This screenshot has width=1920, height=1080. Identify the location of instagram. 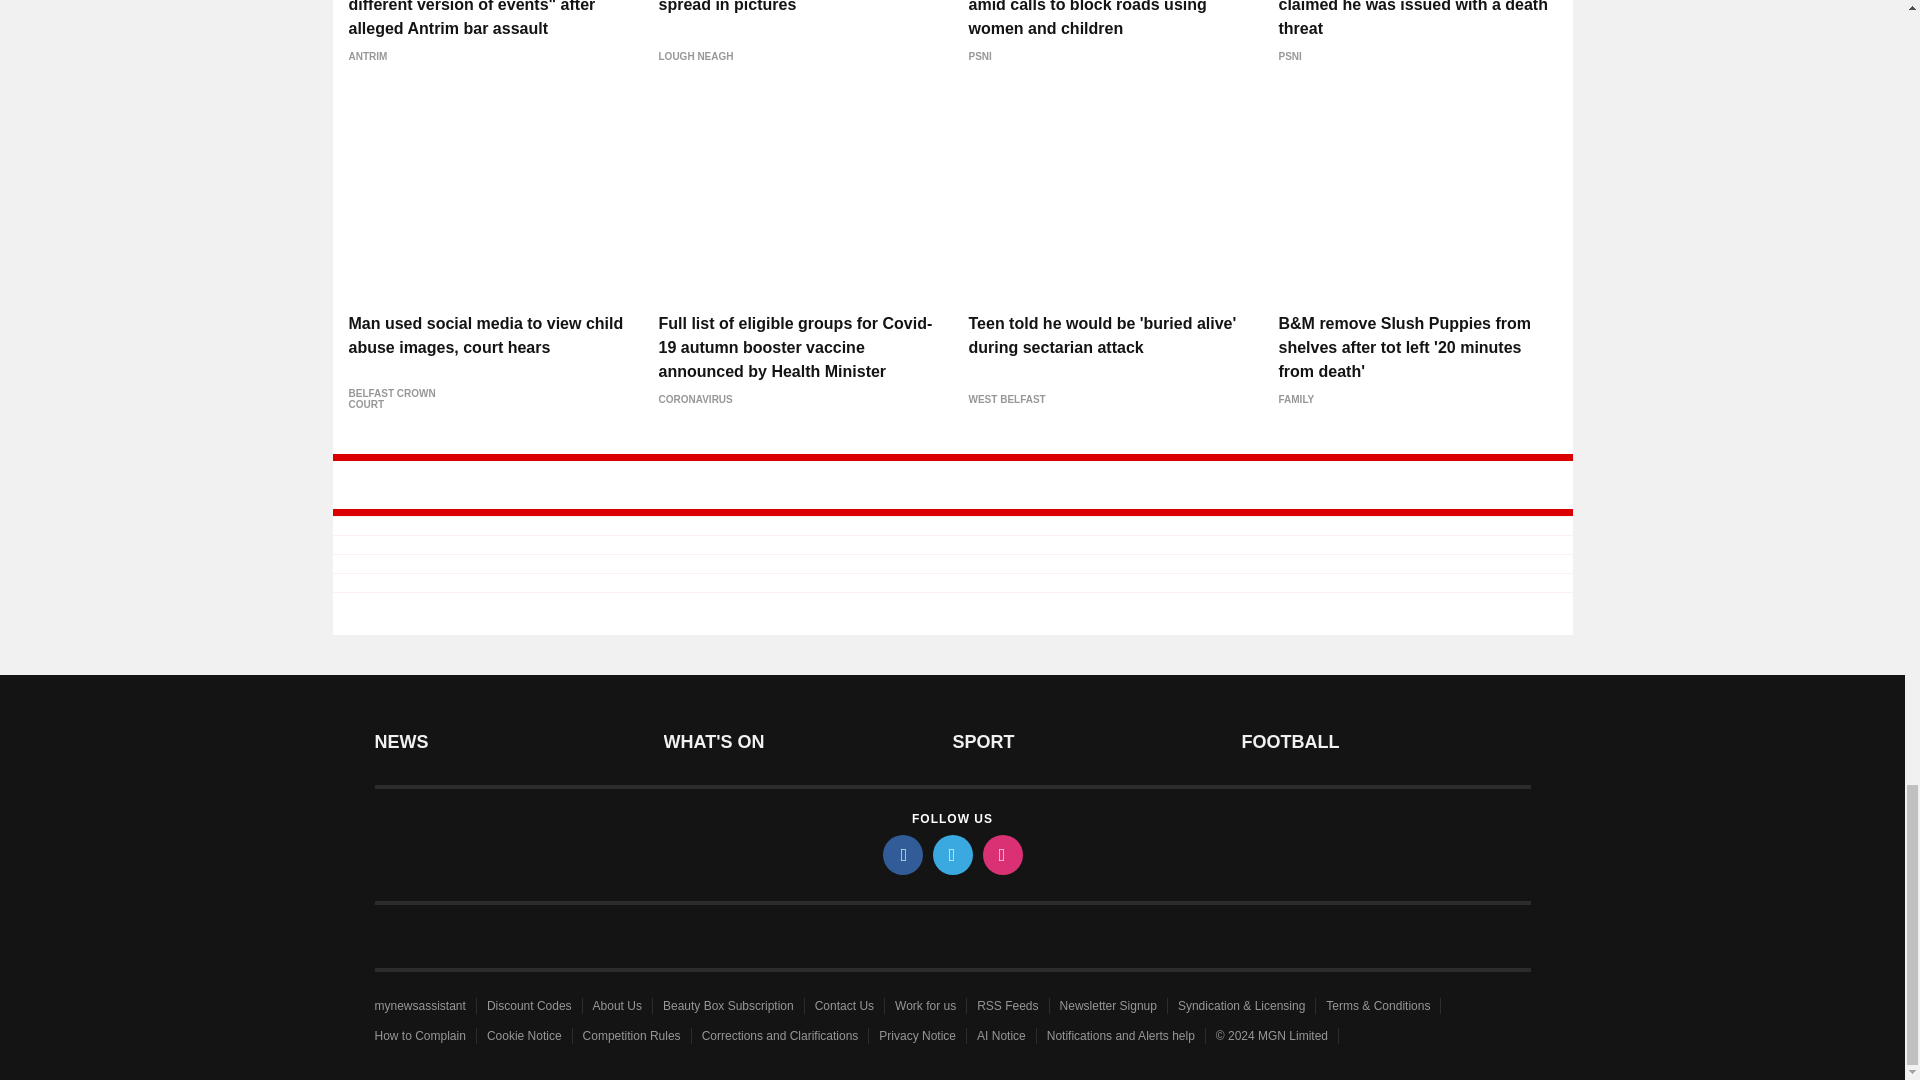
(1001, 854).